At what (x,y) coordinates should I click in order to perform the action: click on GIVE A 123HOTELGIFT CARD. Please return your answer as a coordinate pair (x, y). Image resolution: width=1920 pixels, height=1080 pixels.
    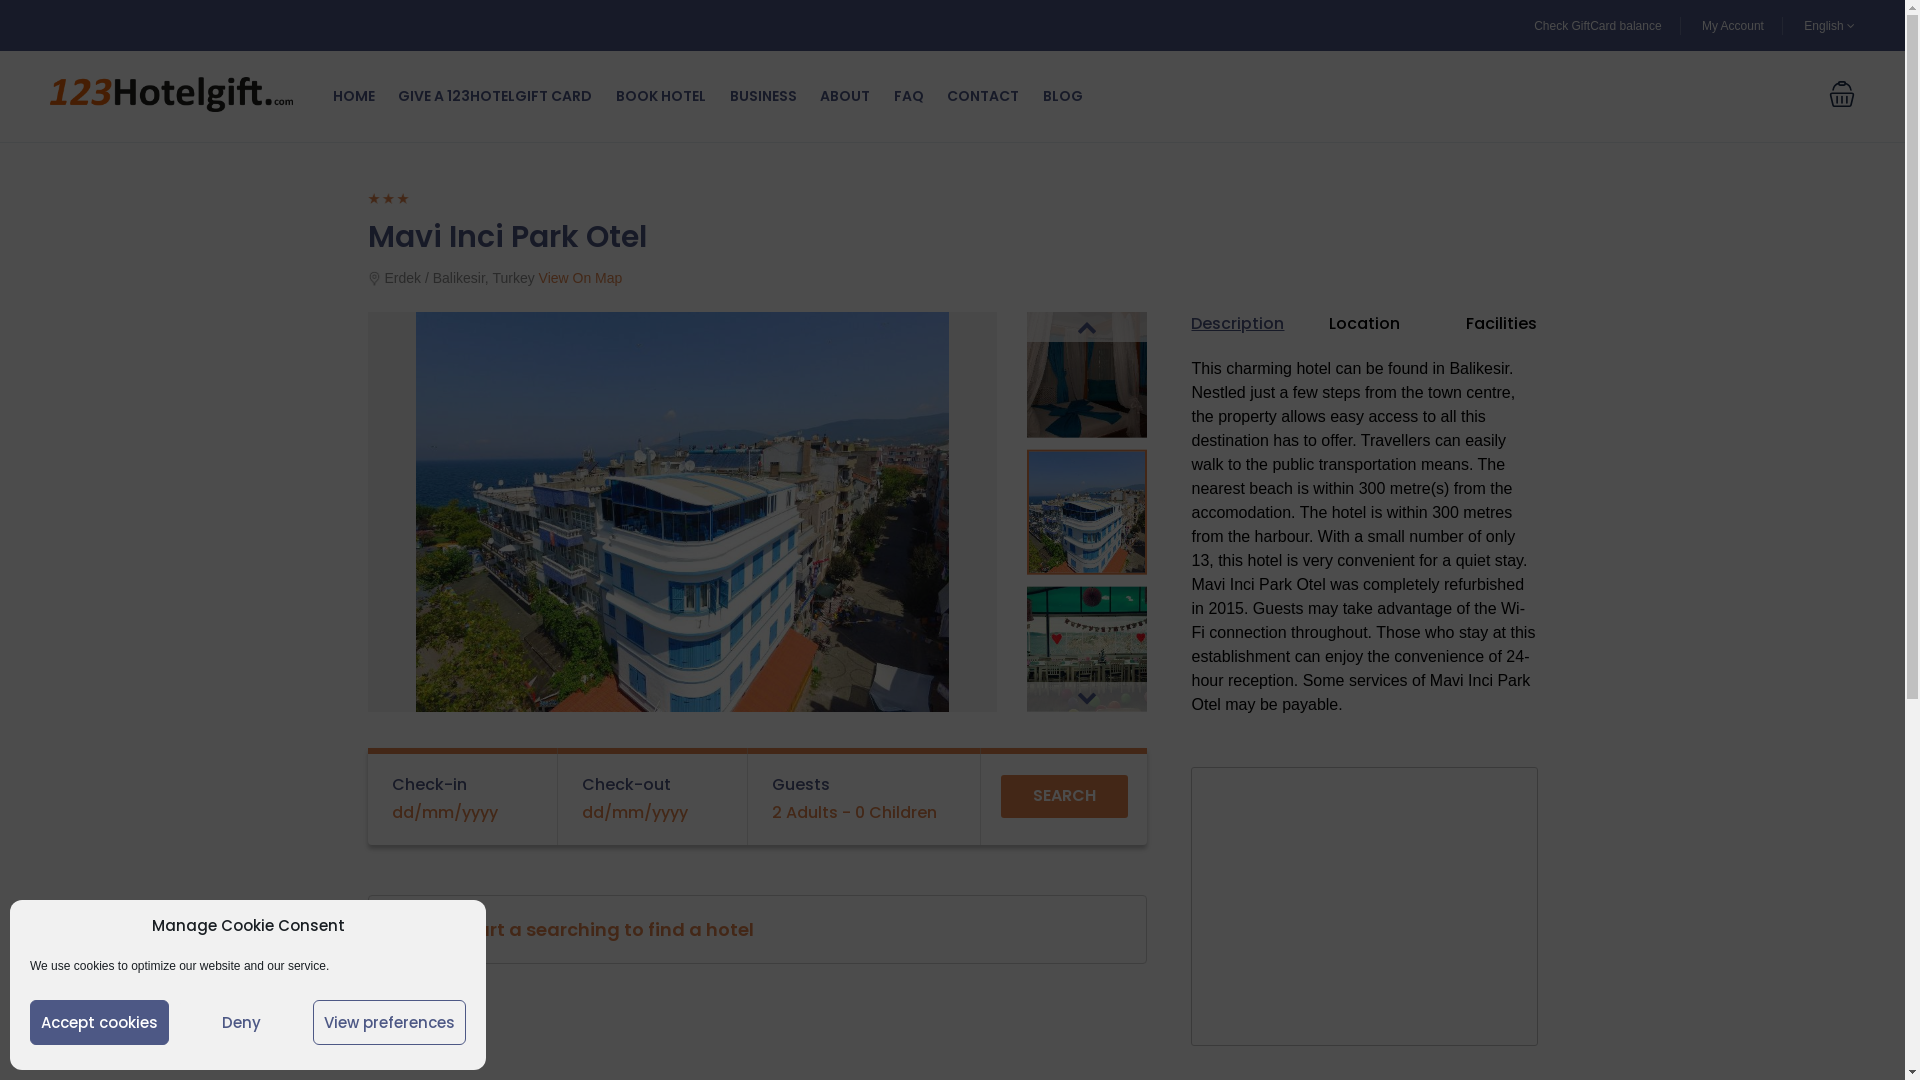
    Looking at the image, I should click on (495, 96).